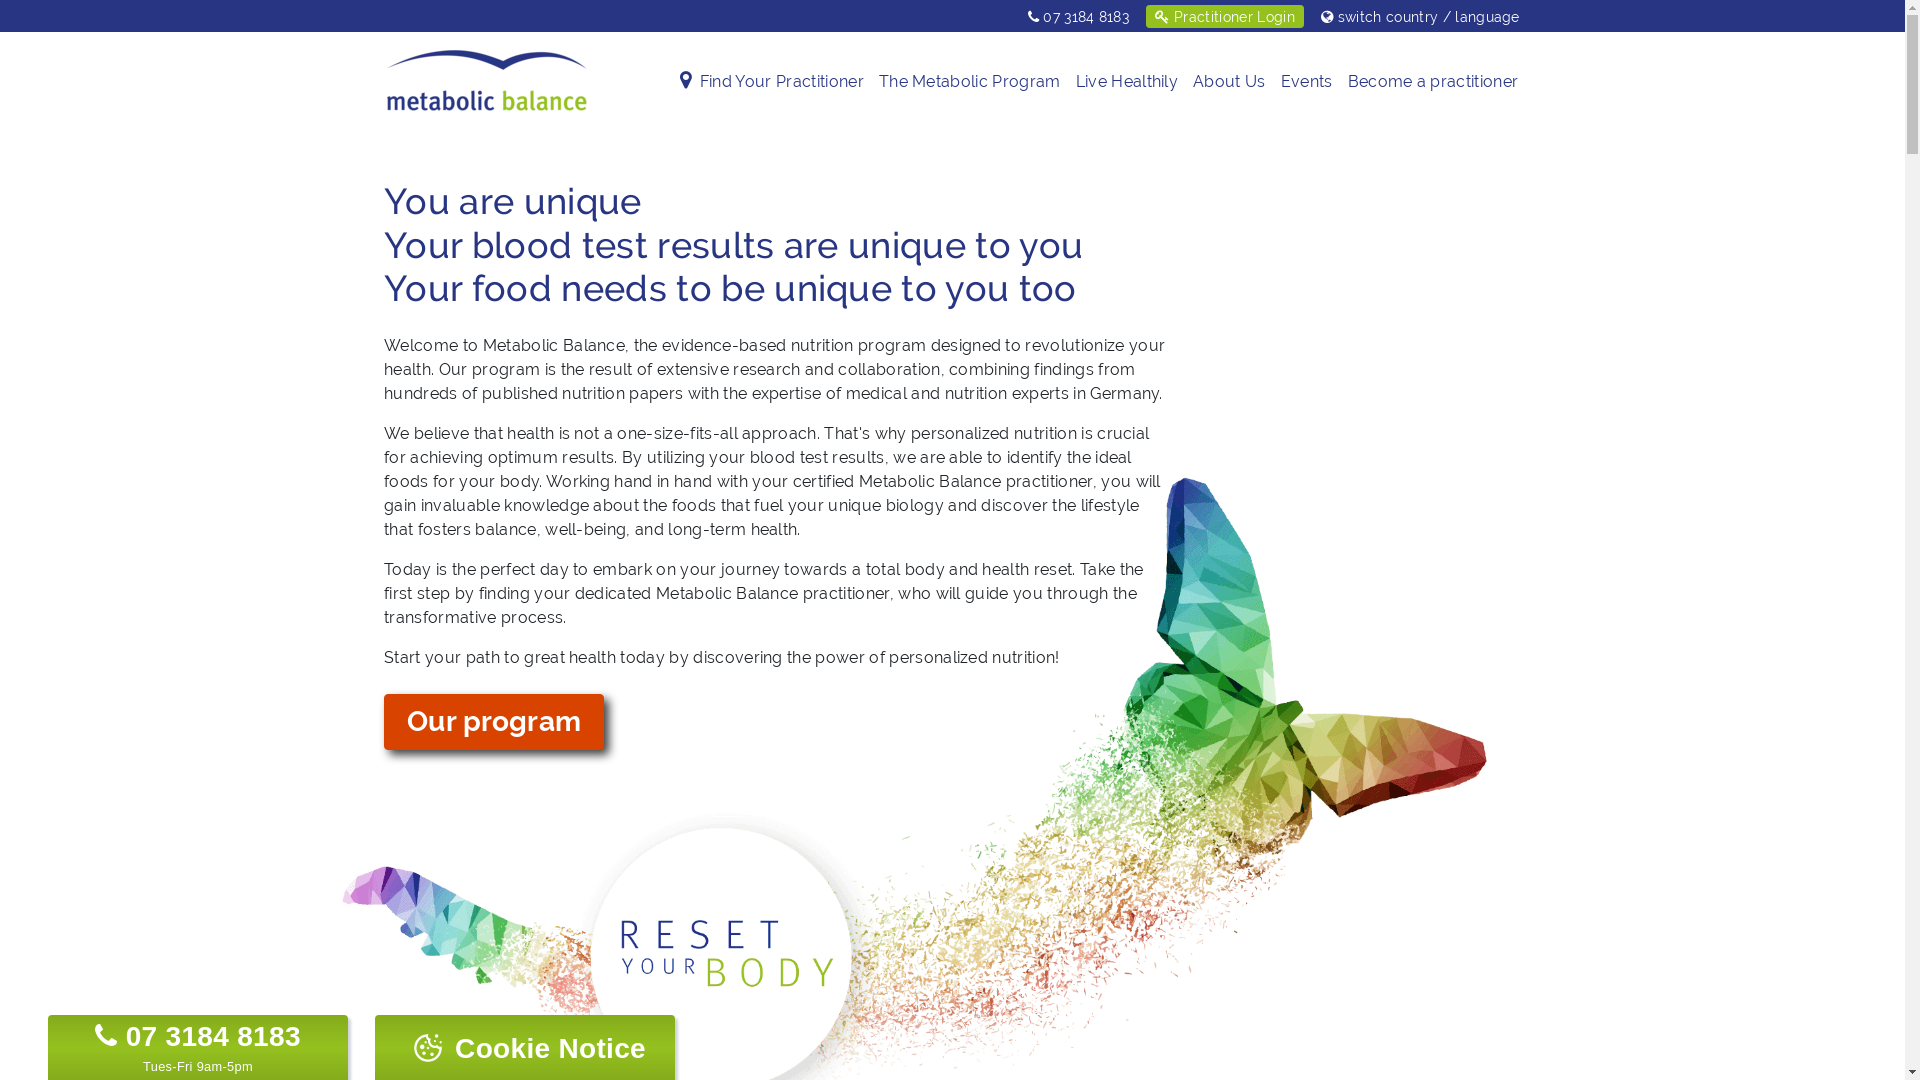 Image resolution: width=1920 pixels, height=1080 pixels. Describe the element at coordinates (1230, 82) in the screenshot. I see `About Us` at that location.